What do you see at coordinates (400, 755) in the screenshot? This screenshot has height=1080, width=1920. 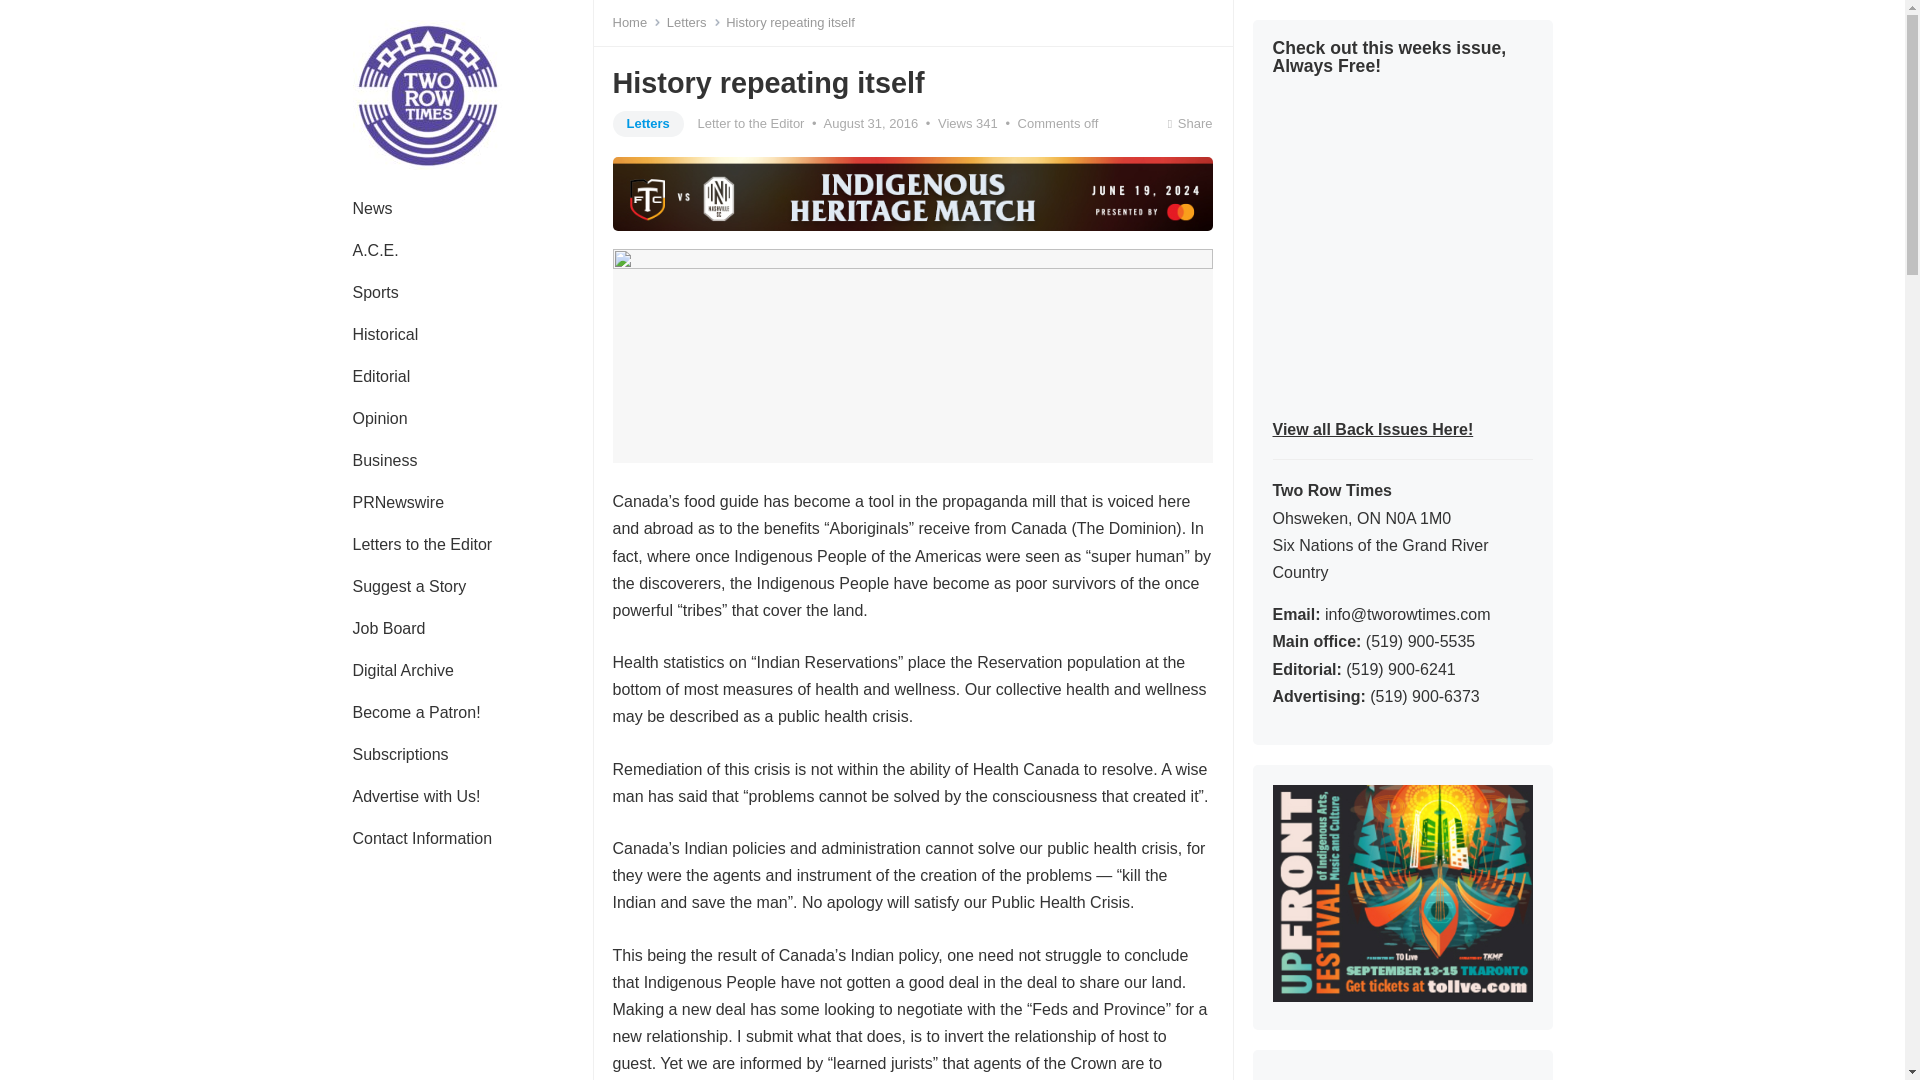 I see `Subscriptions` at bounding box center [400, 755].